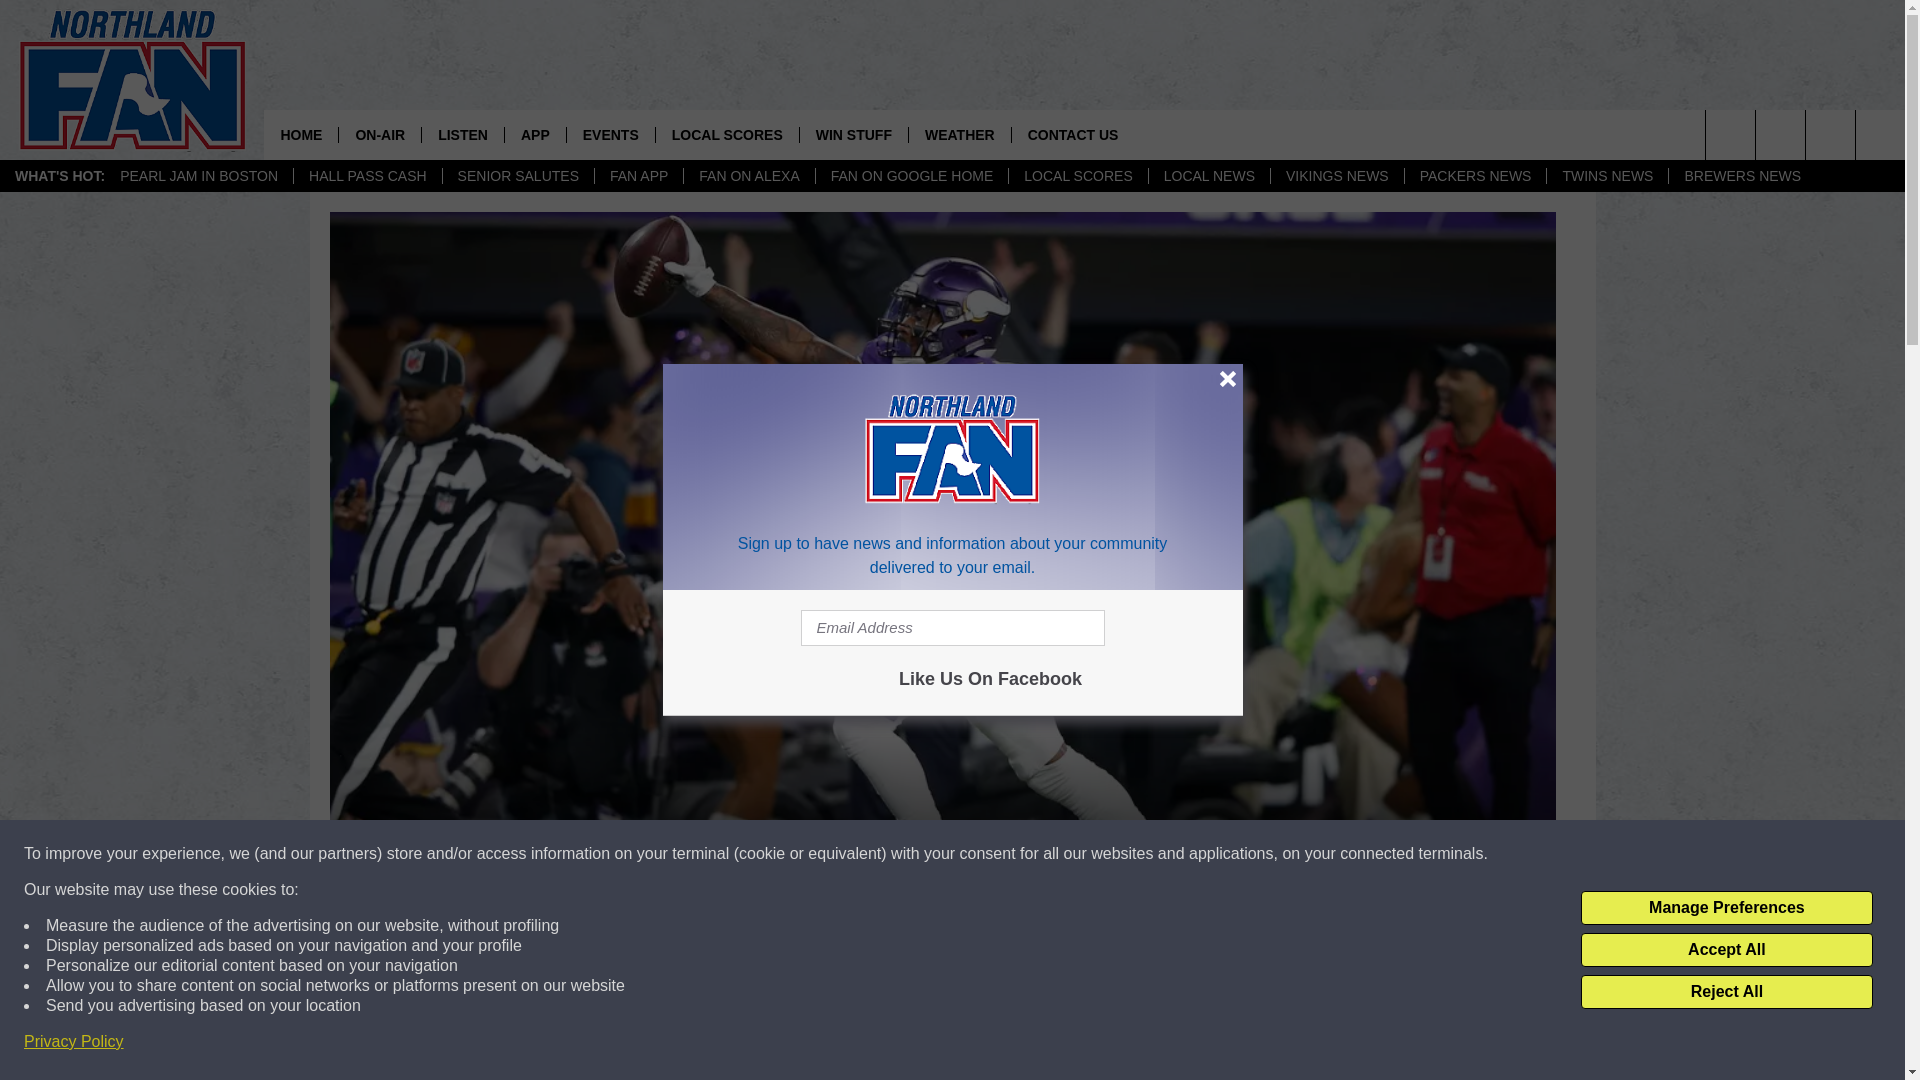 This screenshot has height=1080, width=1920. Describe the element at coordinates (534, 134) in the screenshot. I see `APP` at that location.